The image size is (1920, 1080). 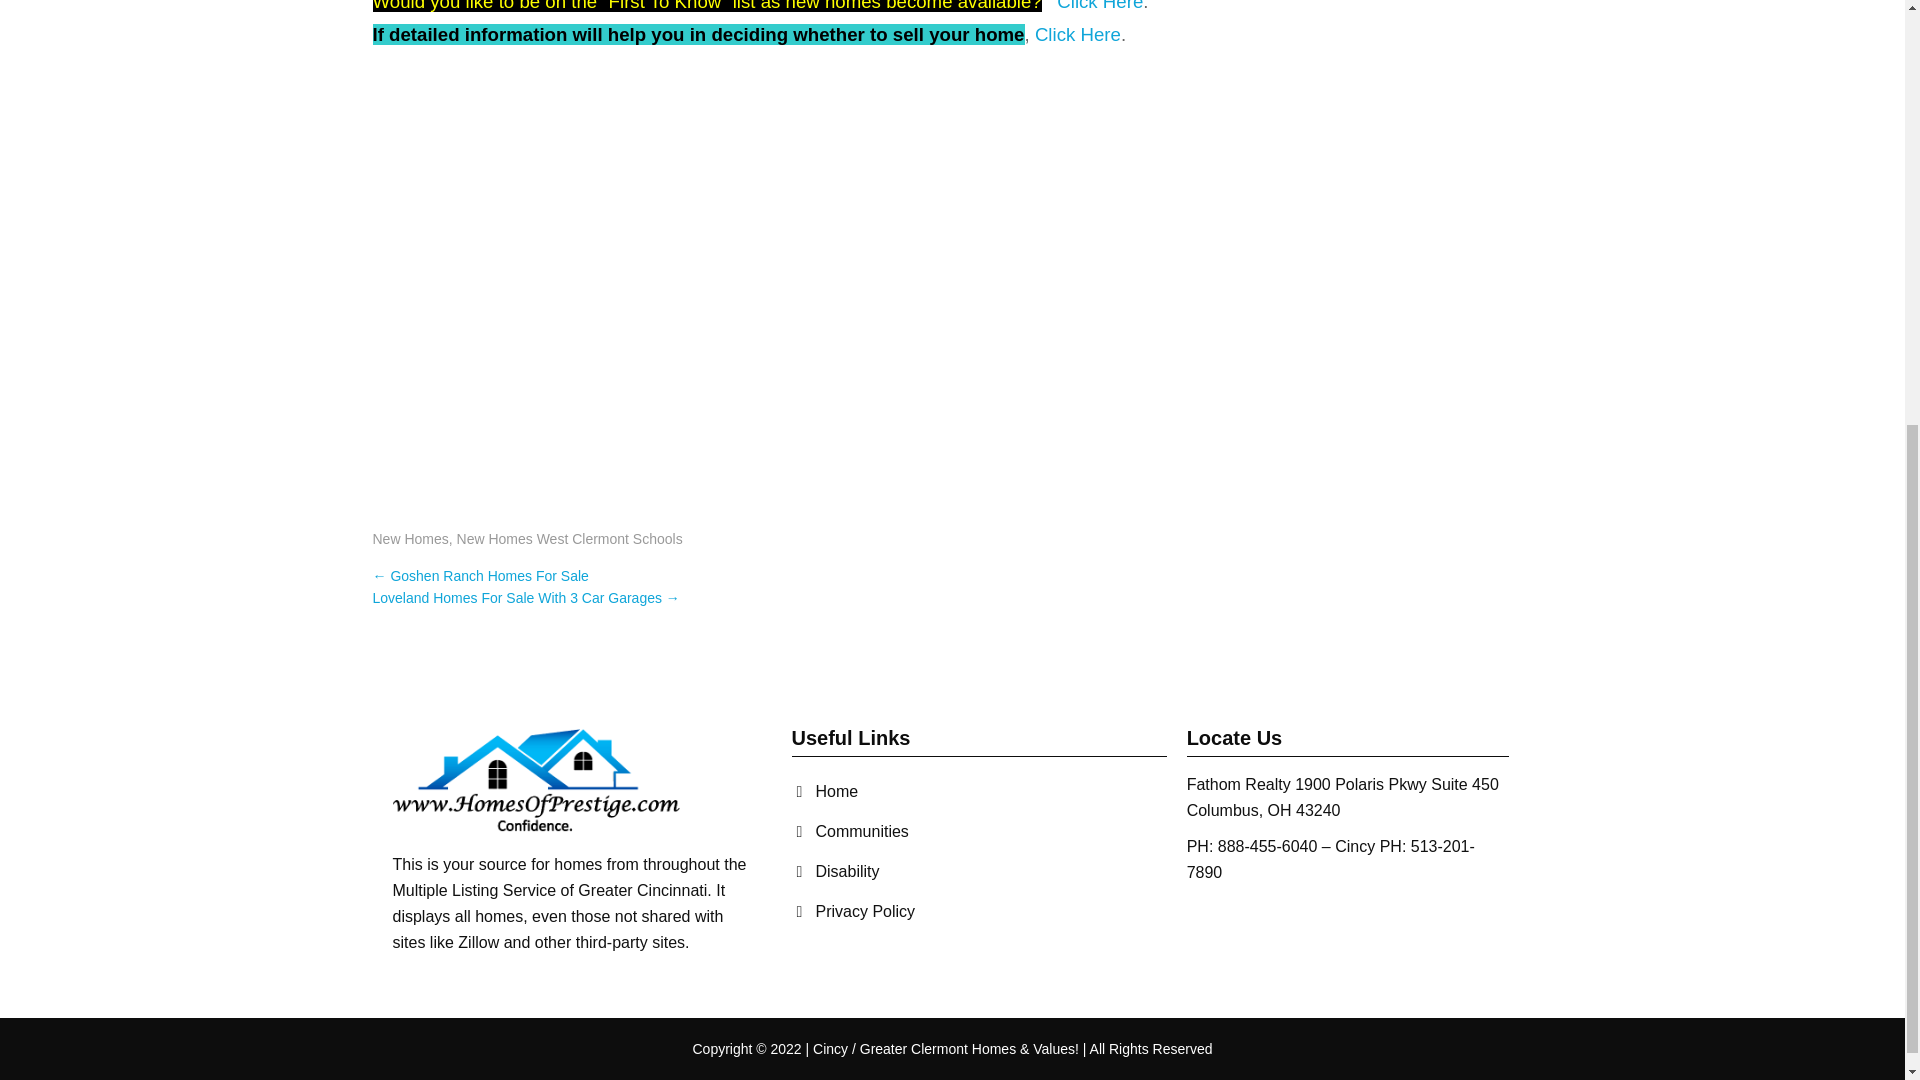 What do you see at coordinates (570, 538) in the screenshot?
I see `New Homes West Clermont Schools` at bounding box center [570, 538].